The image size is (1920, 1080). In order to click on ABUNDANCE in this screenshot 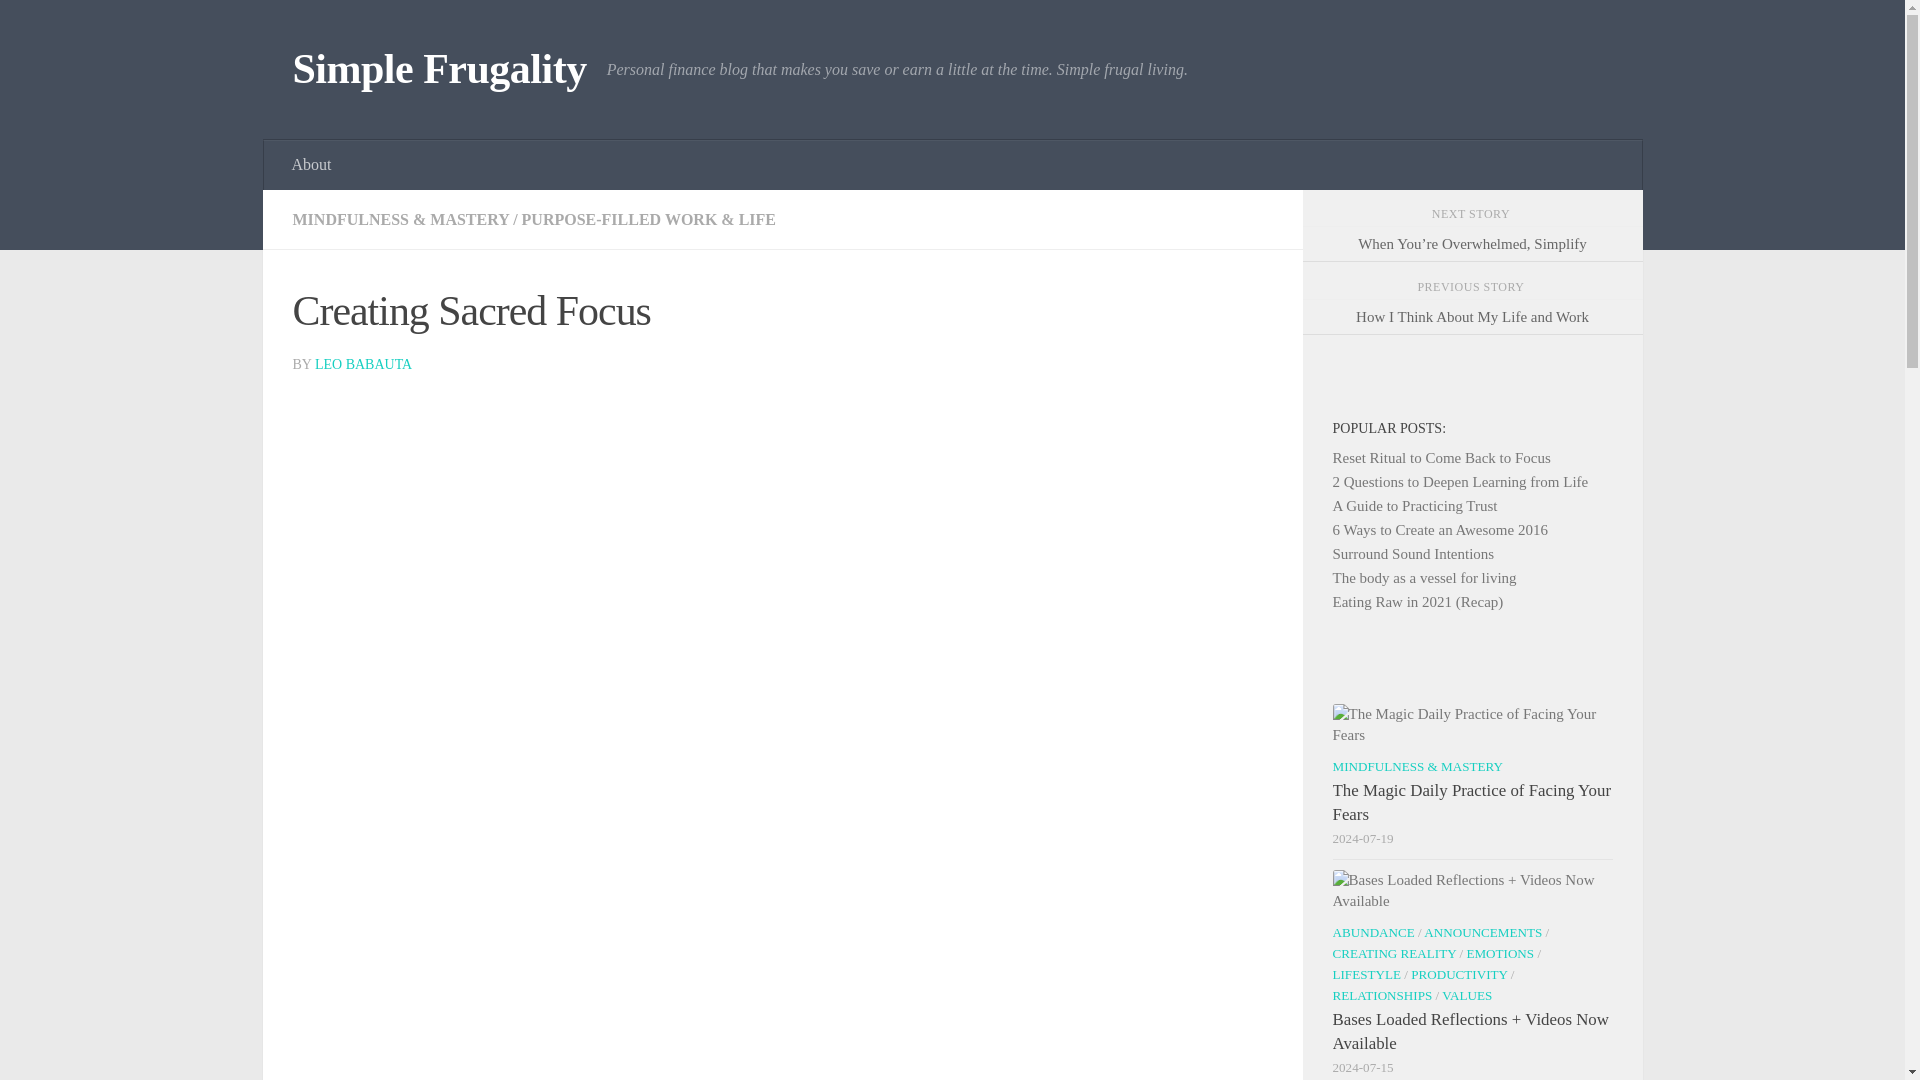, I will do `click(1372, 932)`.